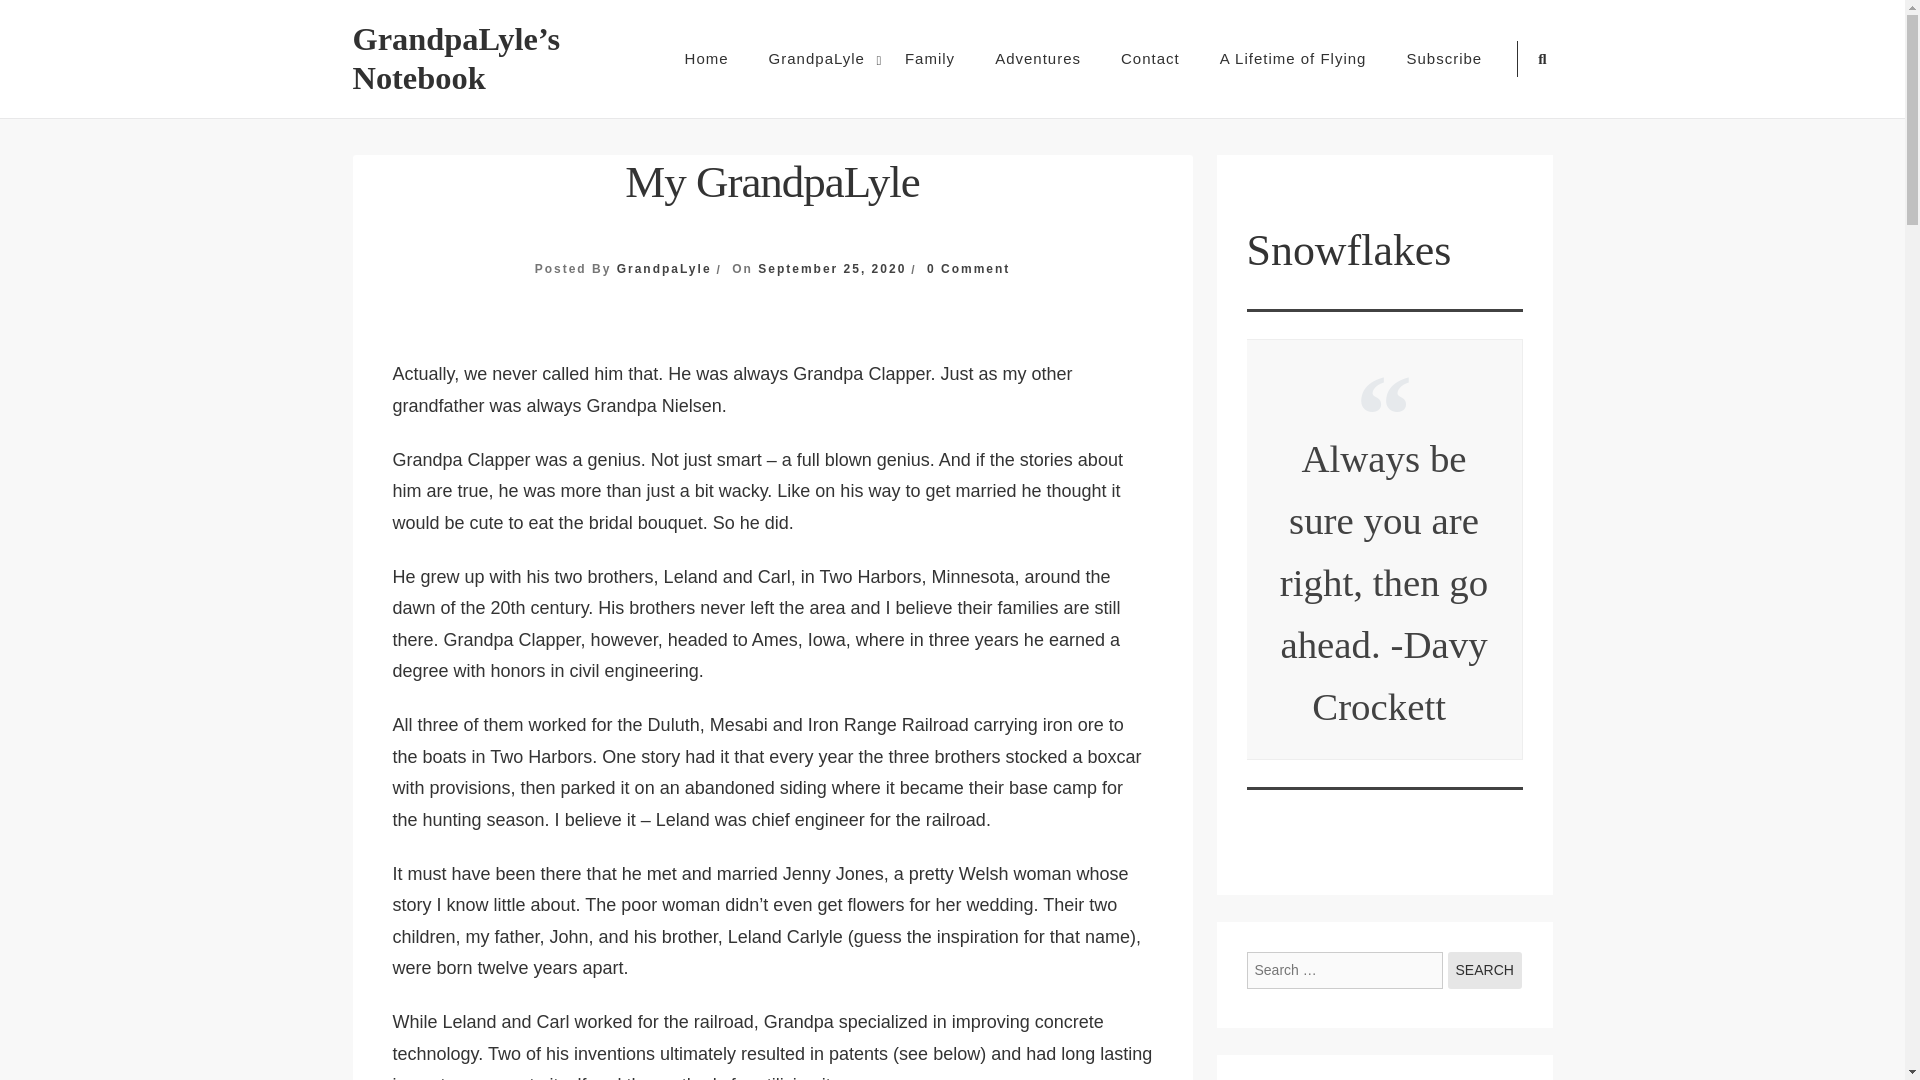  I want to click on GrandpaLyle, so click(816, 58).